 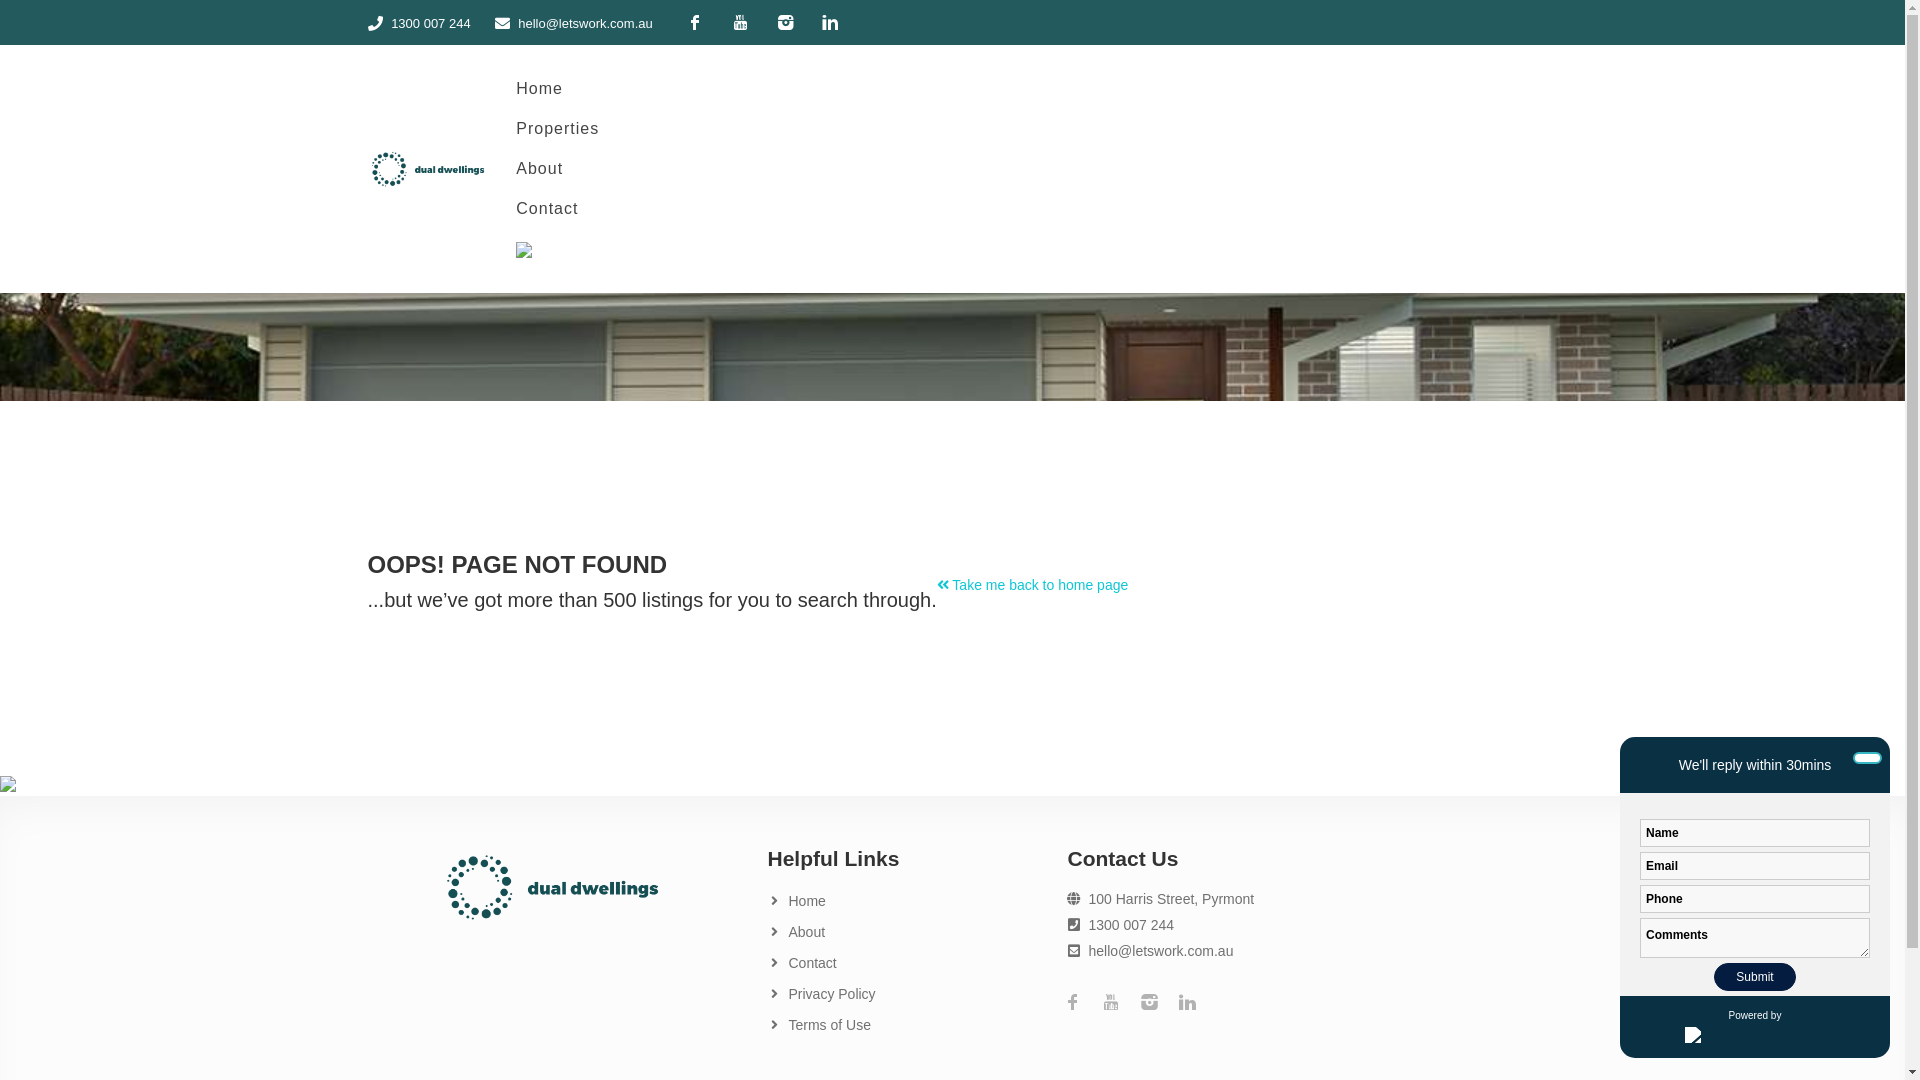 What do you see at coordinates (812, 964) in the screenshot?
I see `Contact` at bounding box center [812, 964].